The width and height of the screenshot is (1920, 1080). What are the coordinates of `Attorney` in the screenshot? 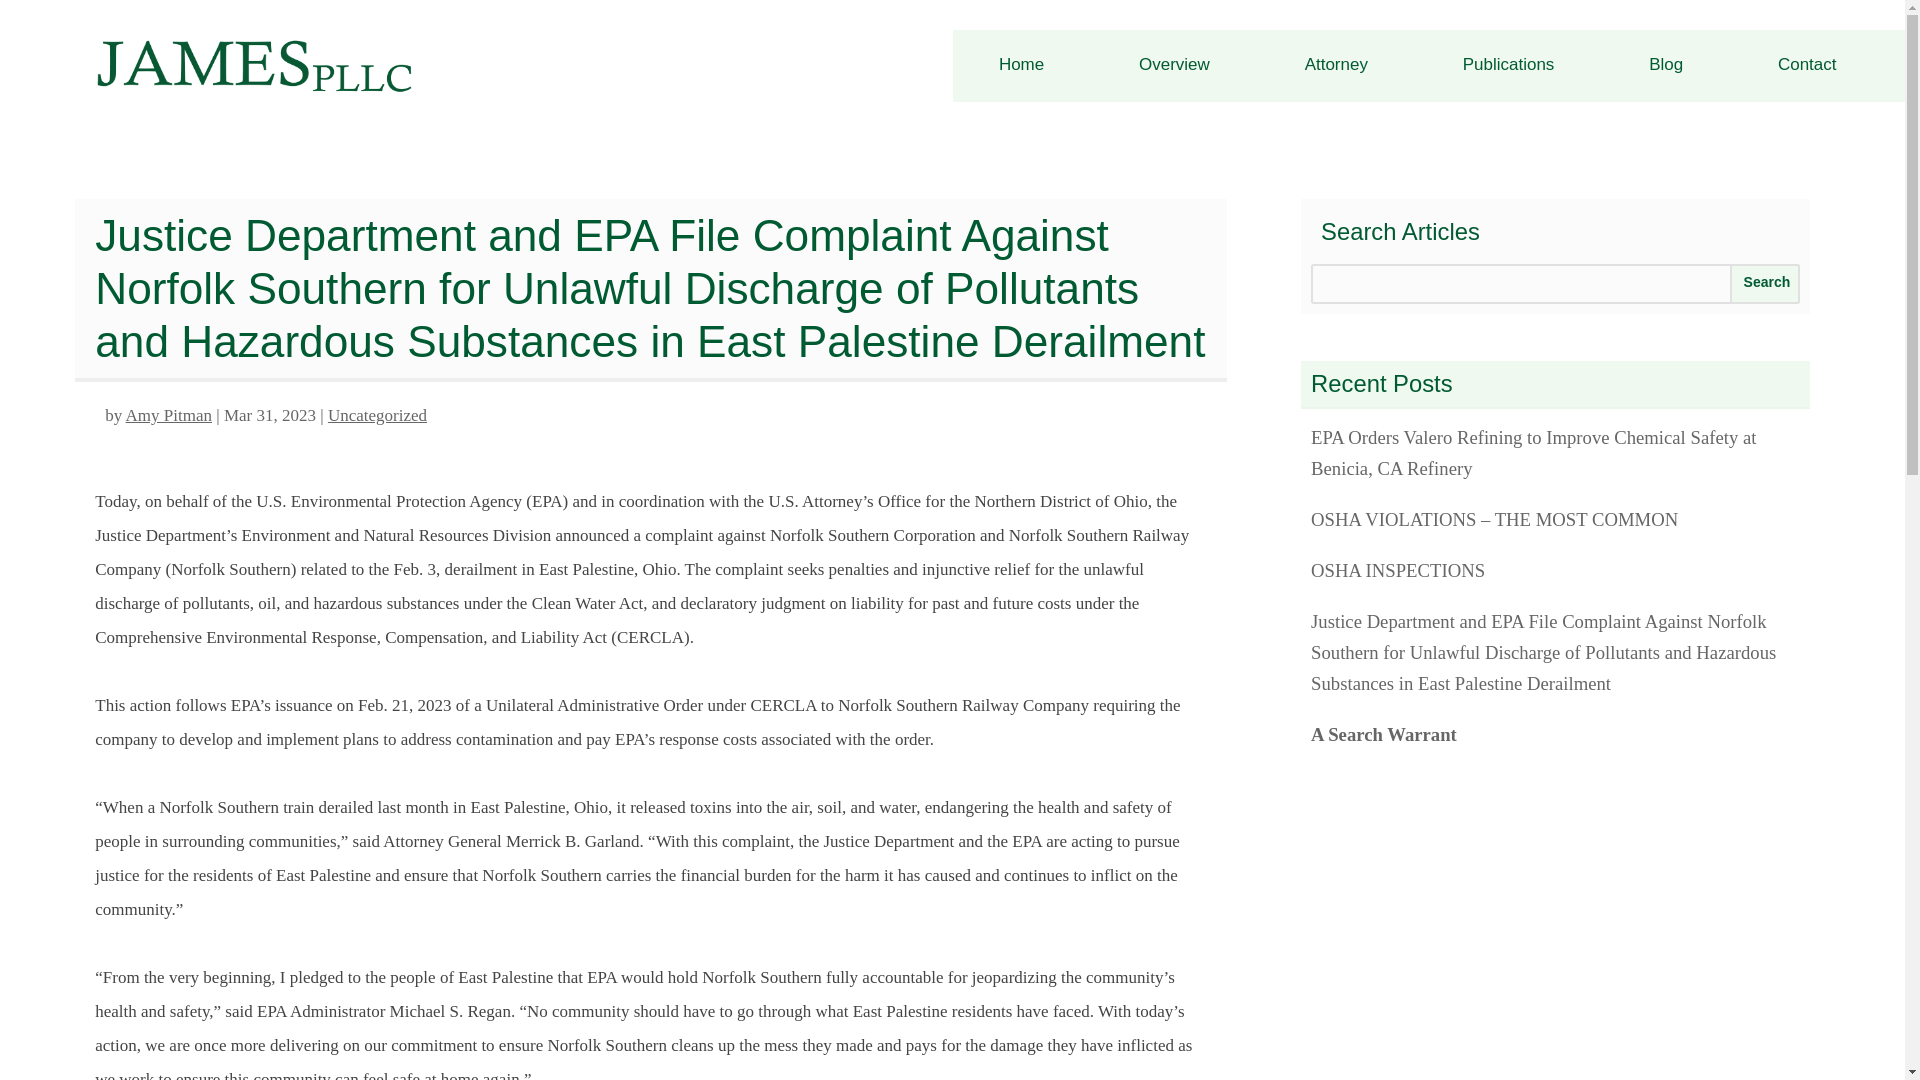 It's located at (1336, 65).